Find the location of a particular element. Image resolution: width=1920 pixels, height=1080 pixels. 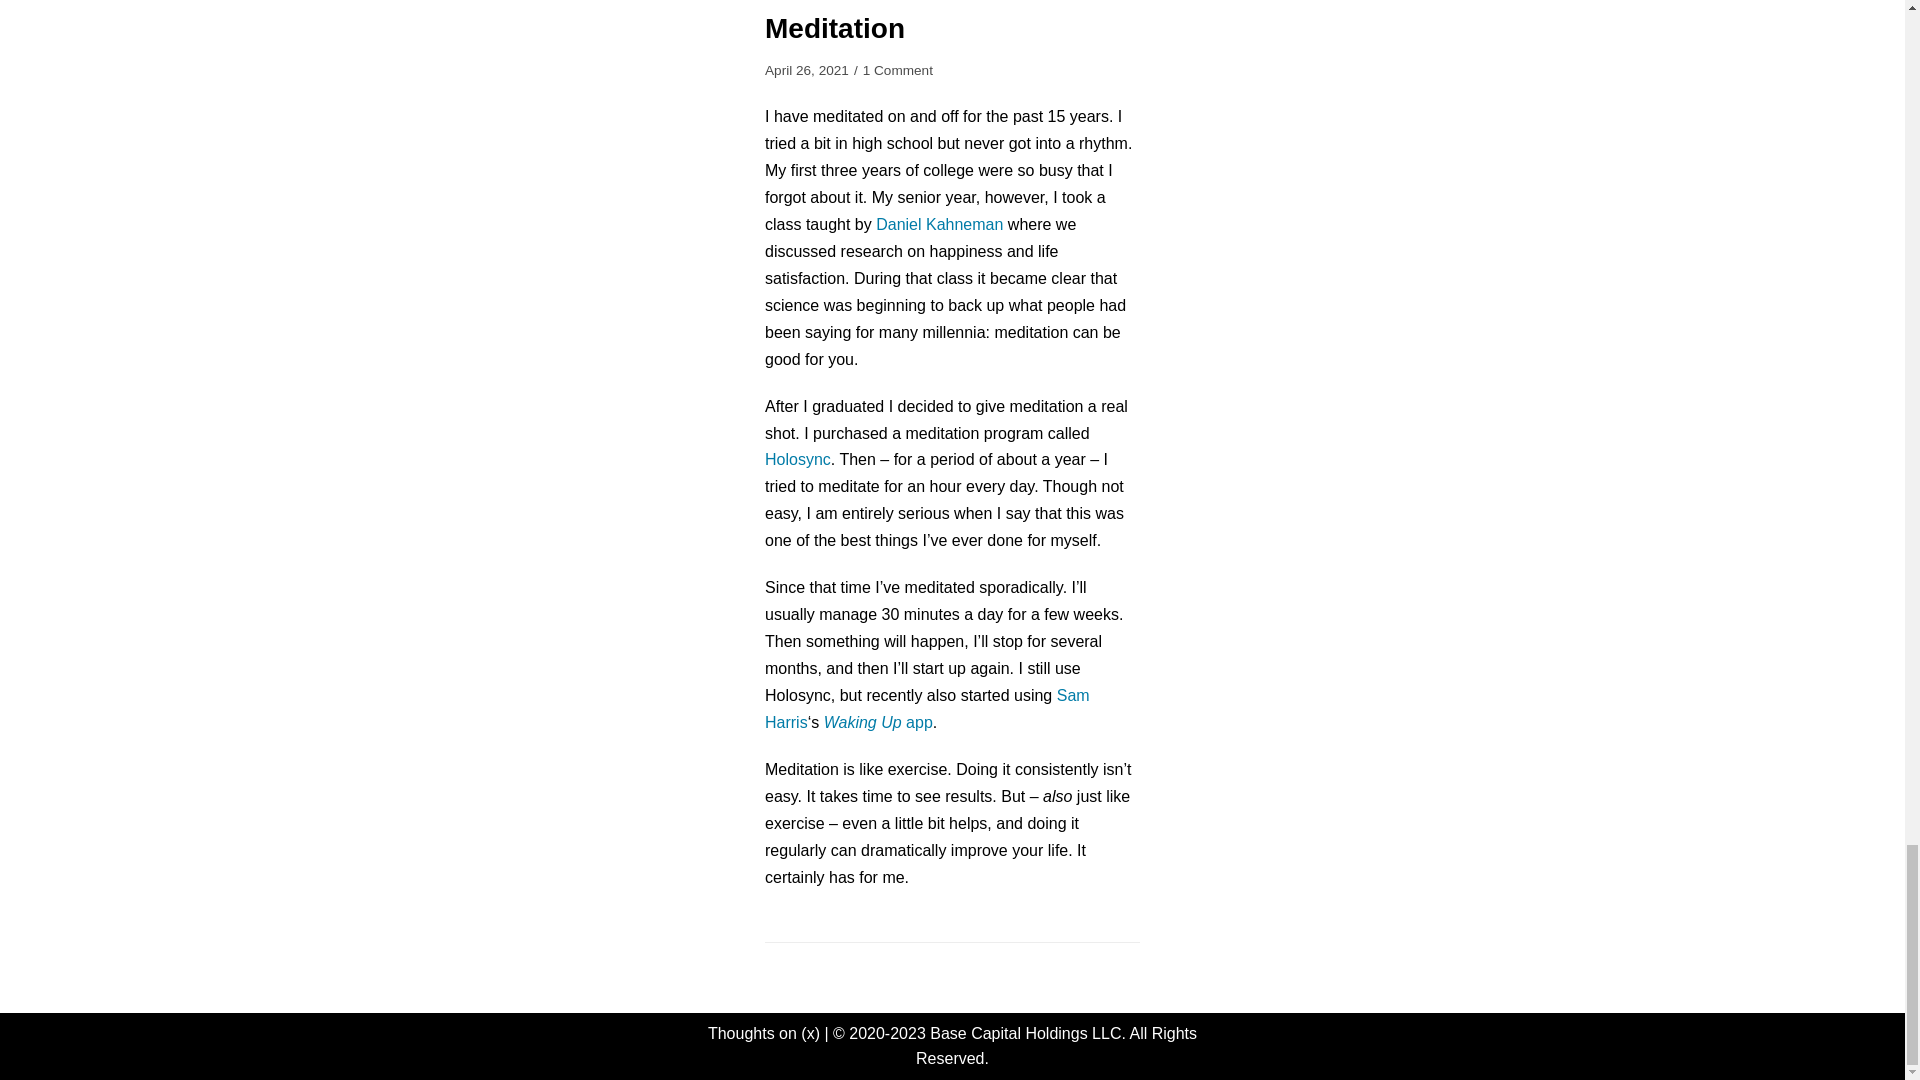

Sam Harris is located at coordinates (927, 708).